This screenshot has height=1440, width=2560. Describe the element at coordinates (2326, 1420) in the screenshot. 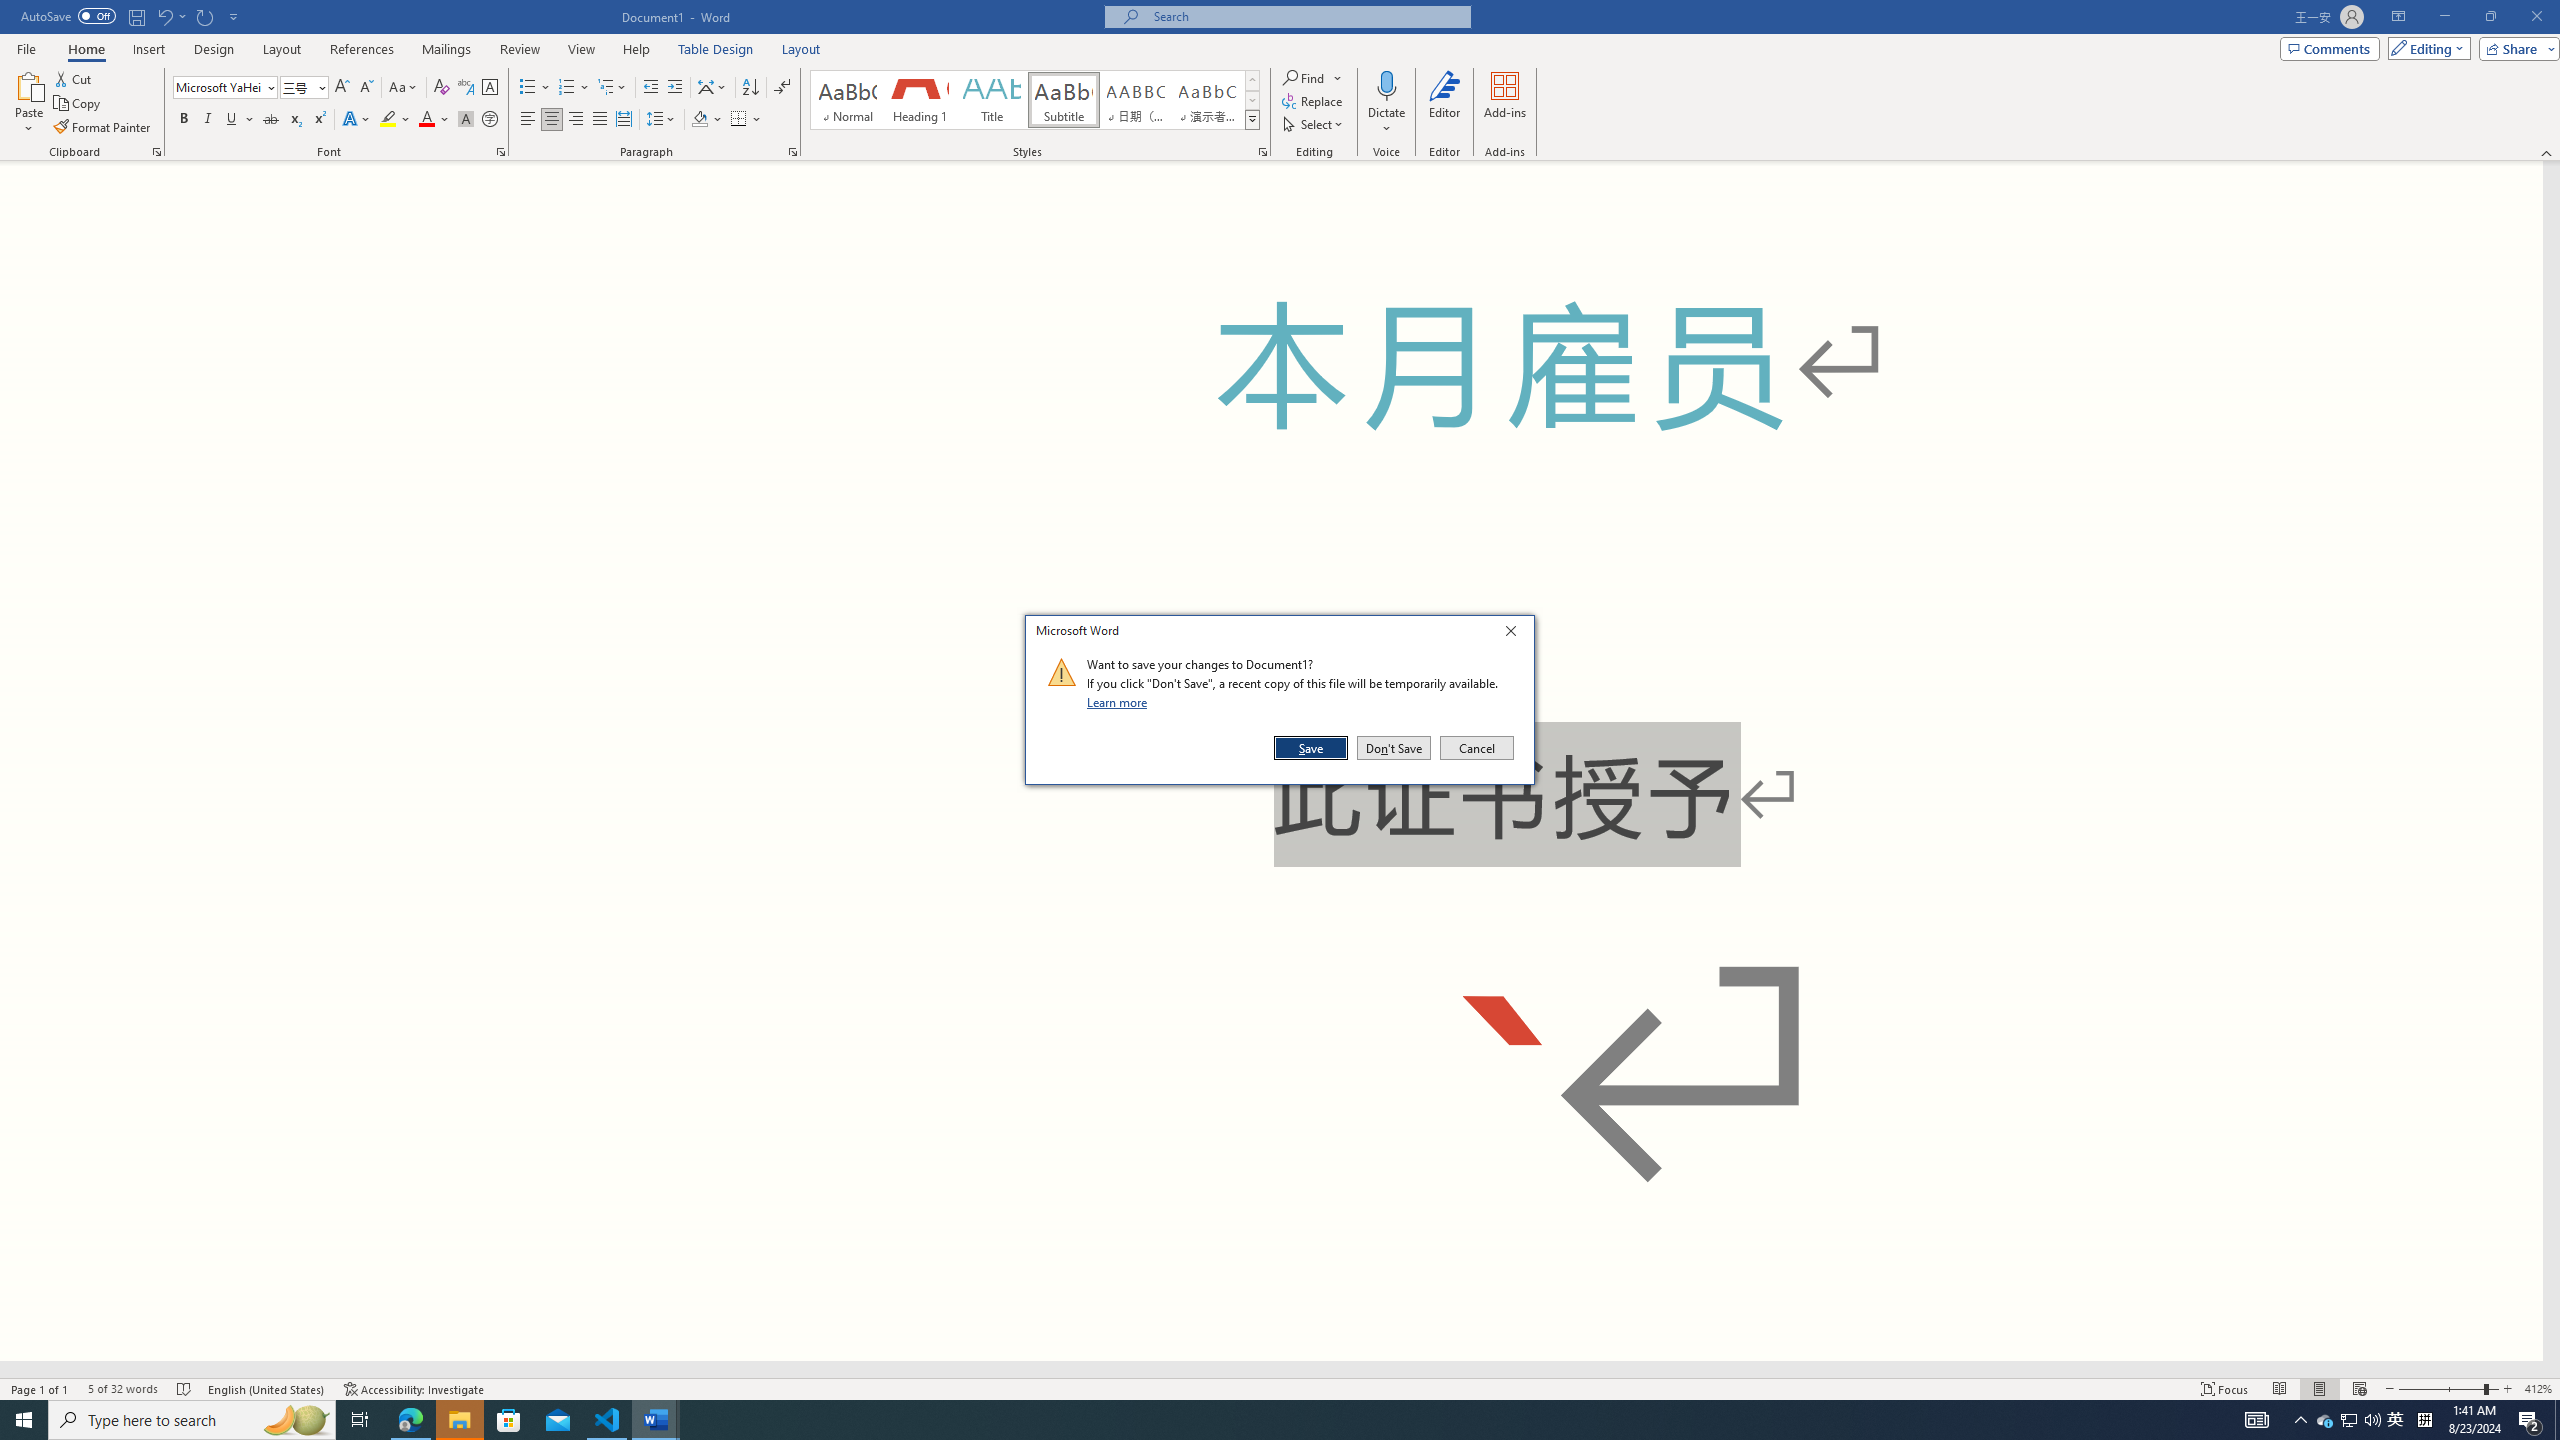

I see `Notification Chevron` at that location.